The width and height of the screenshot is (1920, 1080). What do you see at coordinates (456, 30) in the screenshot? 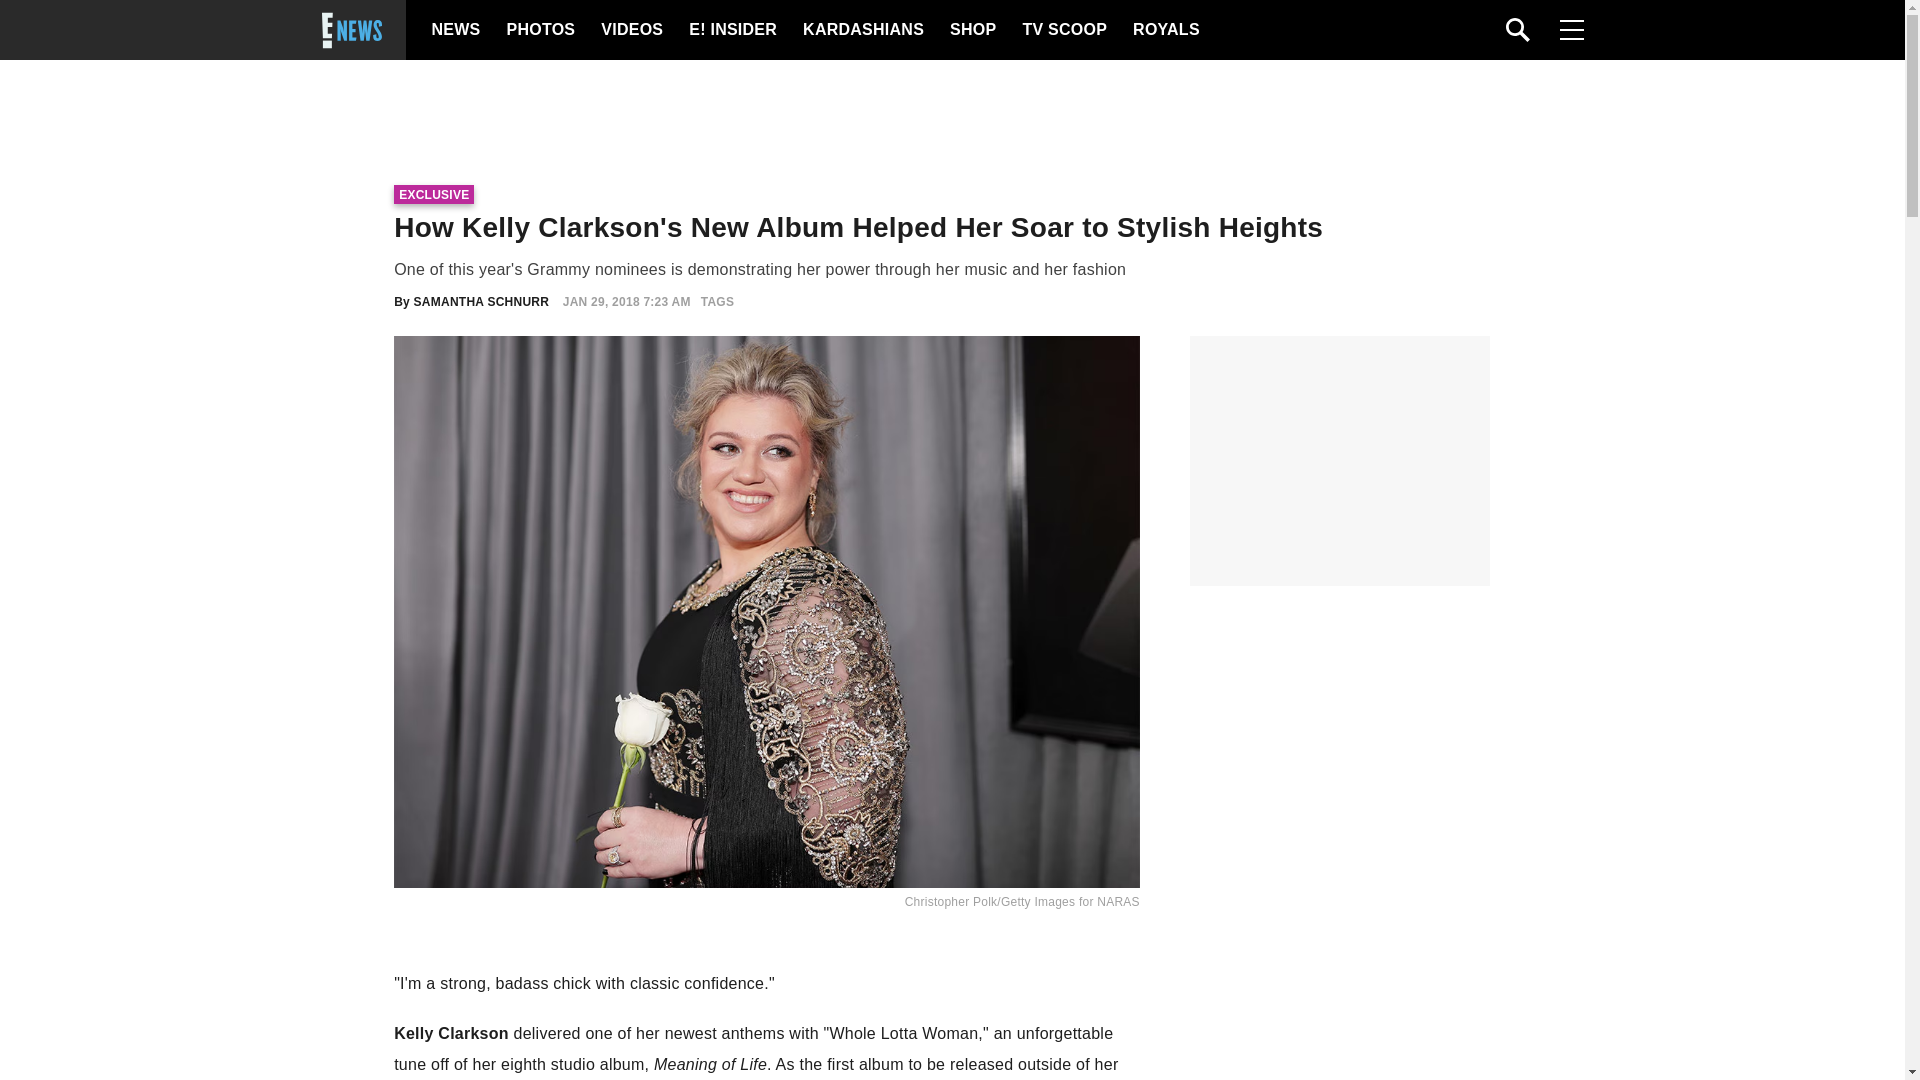
I see `NEWS` at bounding box center [456, 30].